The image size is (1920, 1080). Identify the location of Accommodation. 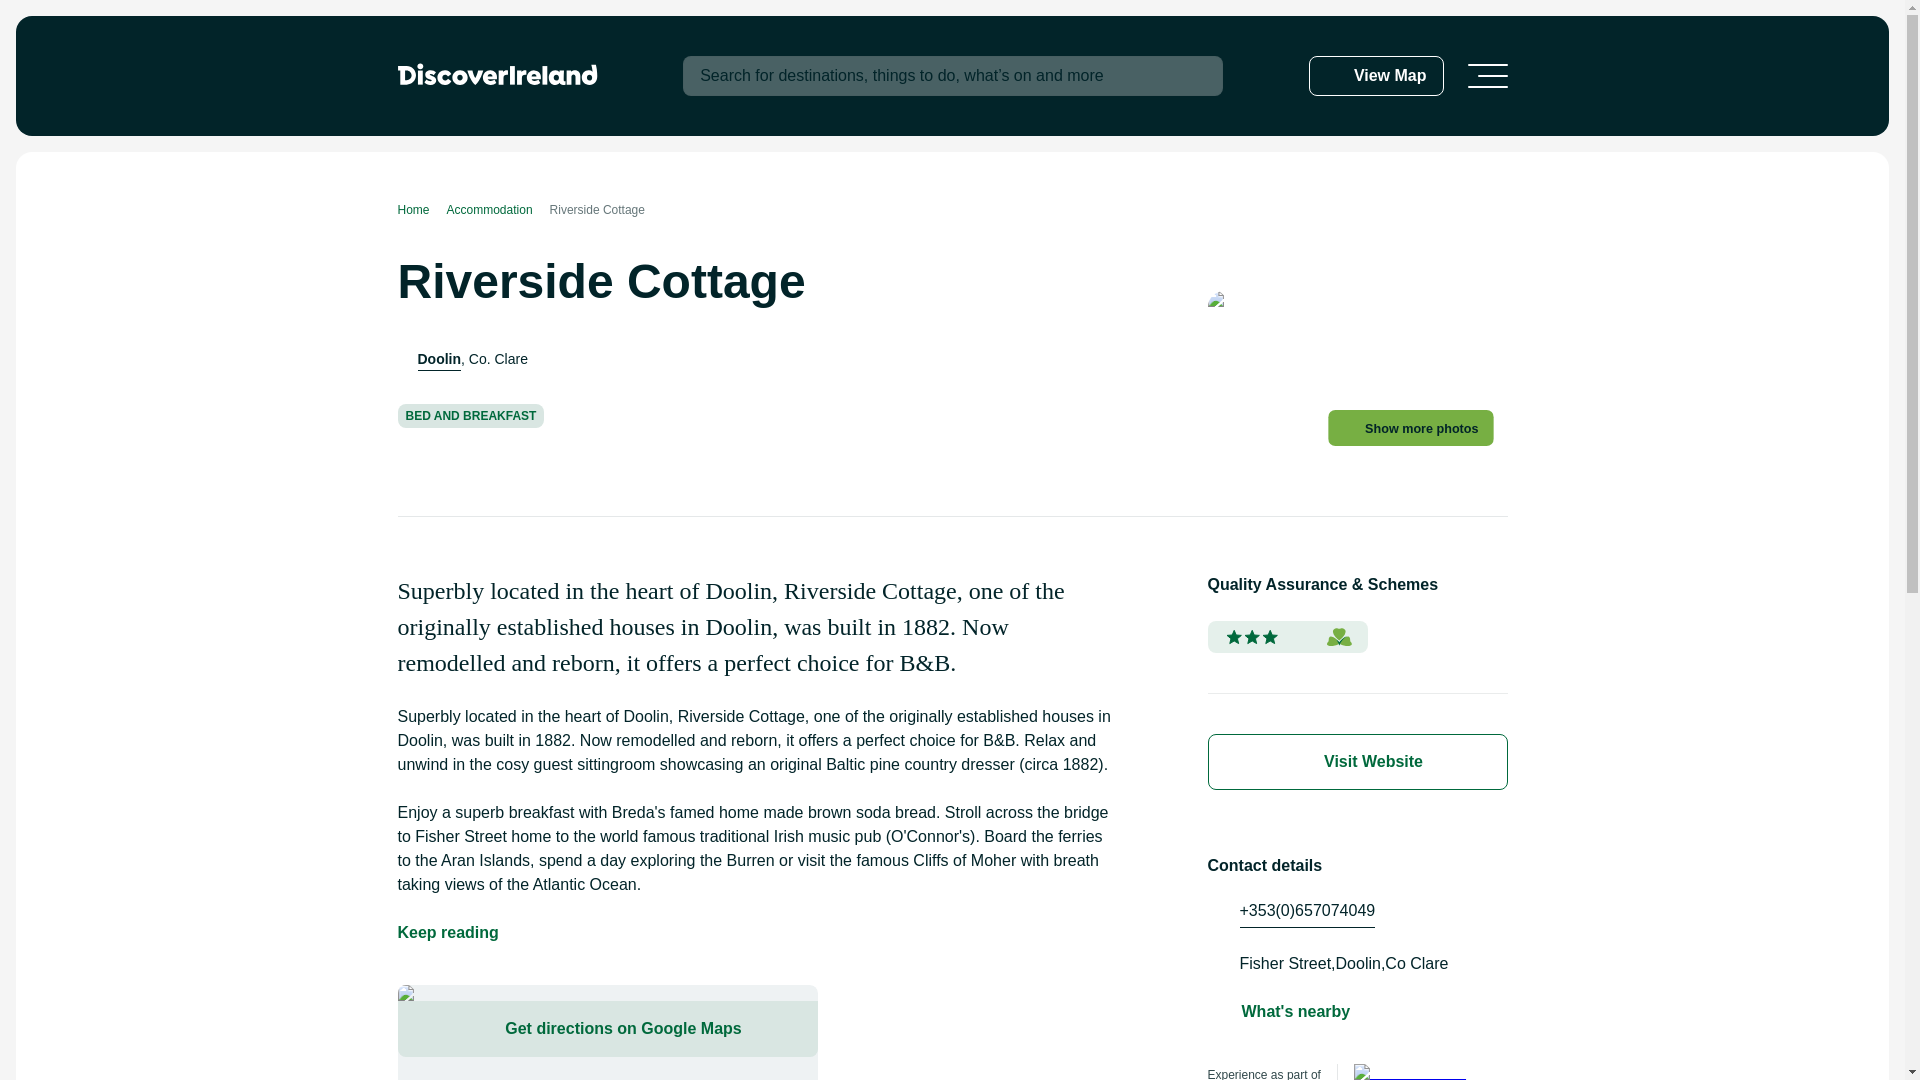
(498, 210).